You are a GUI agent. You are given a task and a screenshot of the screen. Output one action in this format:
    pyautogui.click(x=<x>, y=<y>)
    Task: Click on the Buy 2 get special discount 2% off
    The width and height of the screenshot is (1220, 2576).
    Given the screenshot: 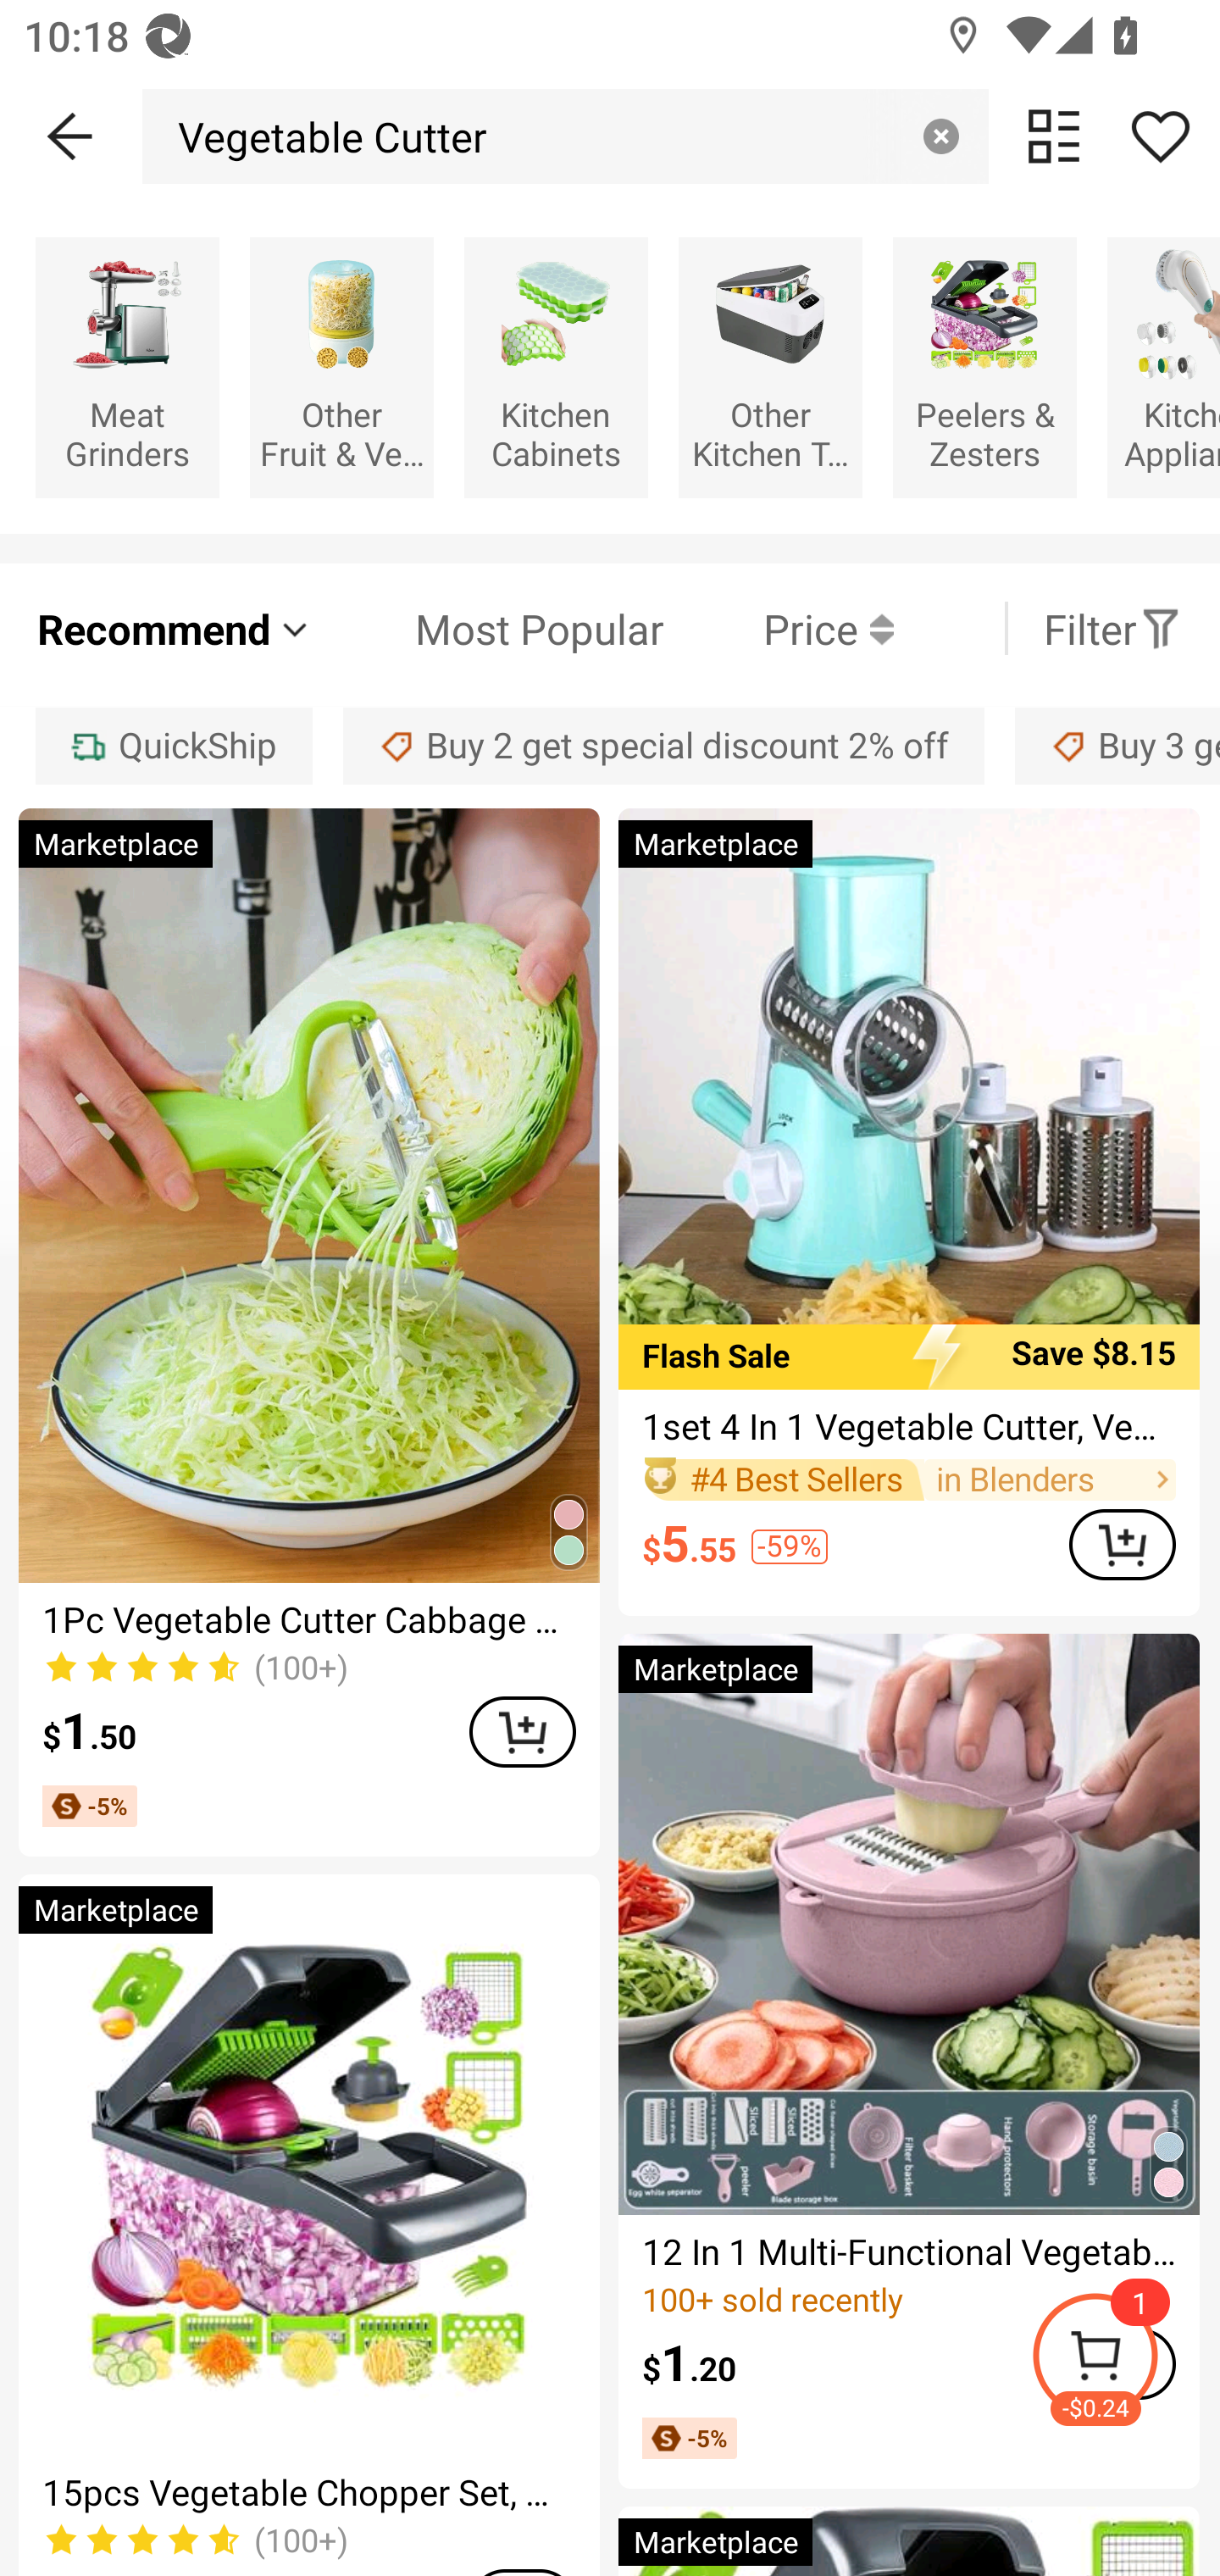 What is the action you would take?
    pyautogui.click(x=663, y=747)
    